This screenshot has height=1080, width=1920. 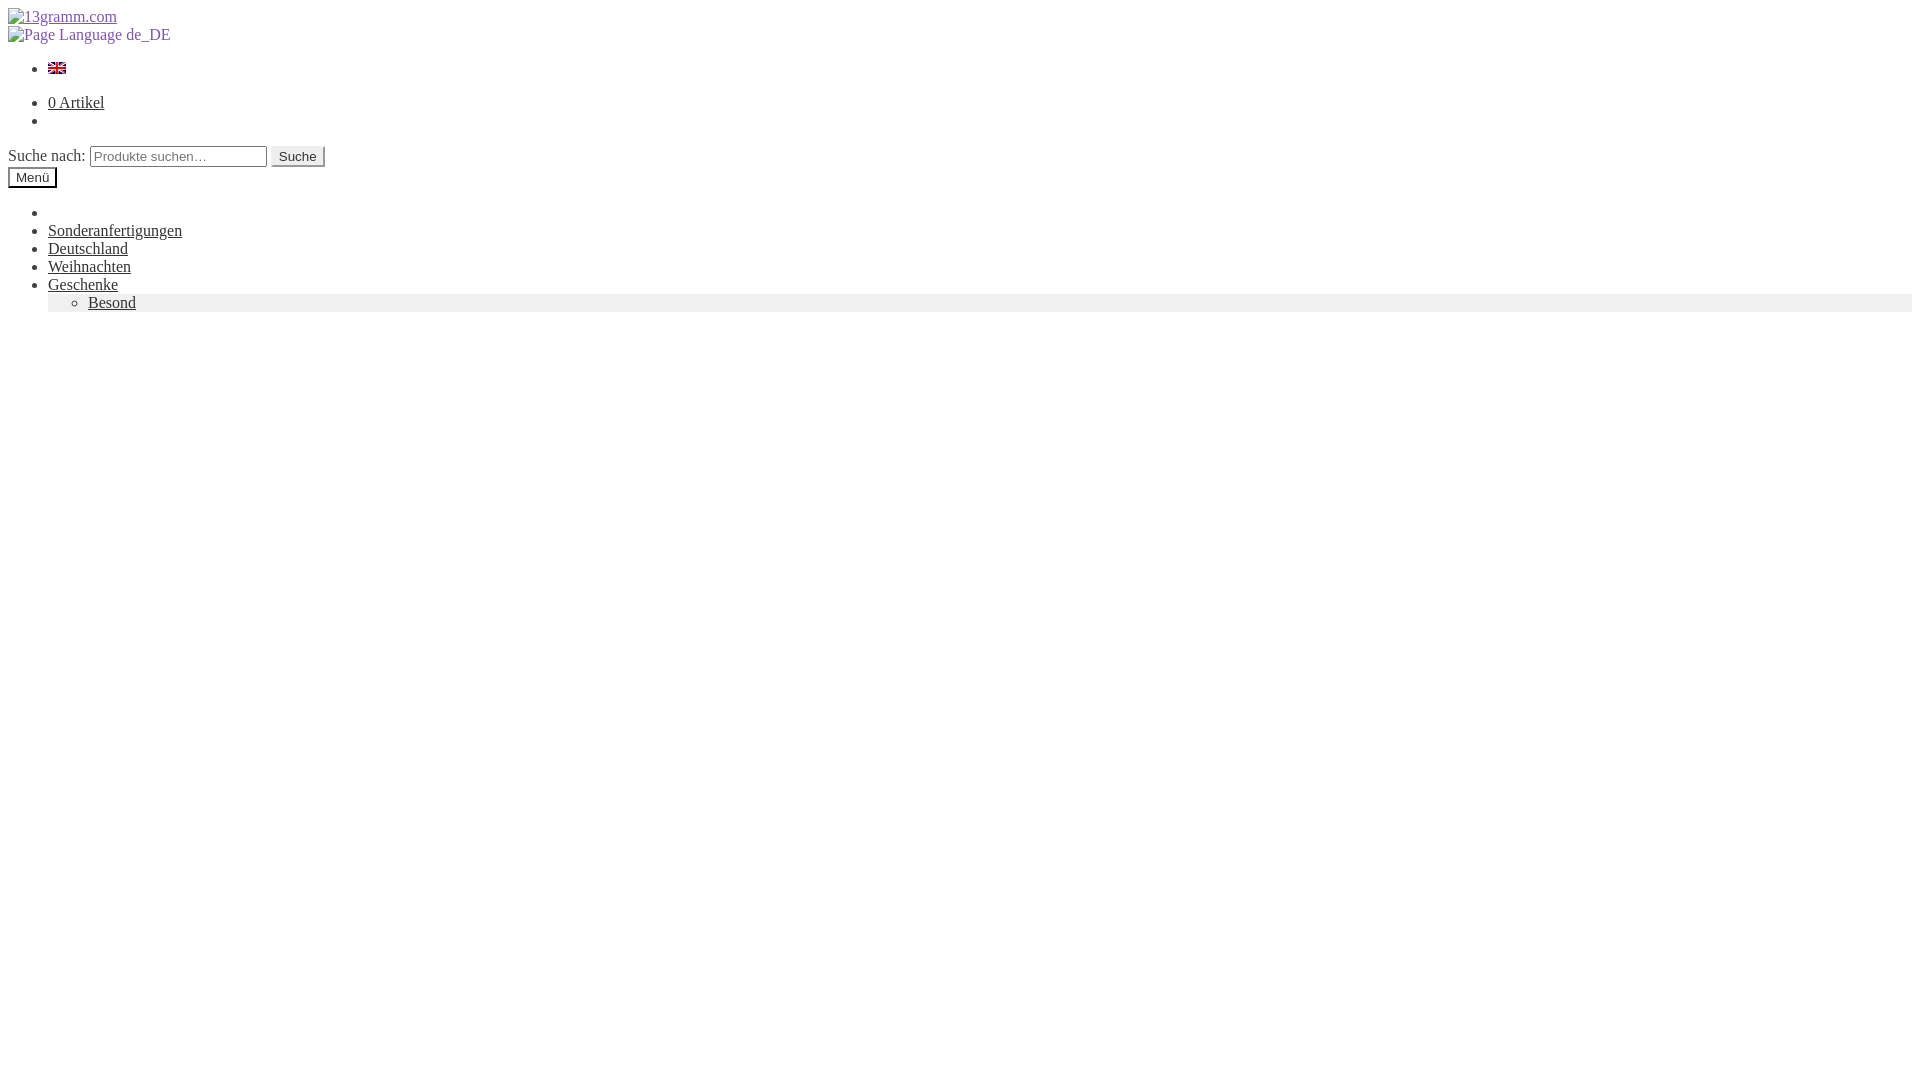 I want to click on Sonderanfertigungen, so click(x=115, y=230).